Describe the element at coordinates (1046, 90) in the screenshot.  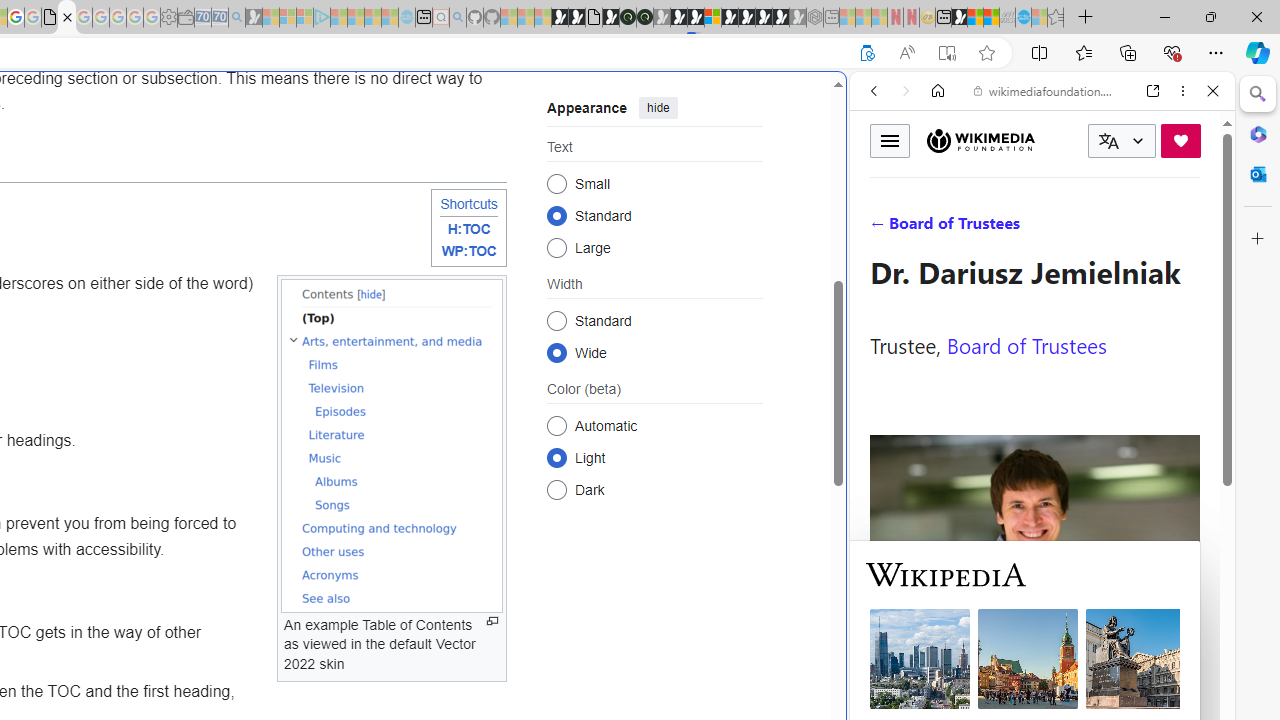
I see `wikimediafoundation.org` at that location.